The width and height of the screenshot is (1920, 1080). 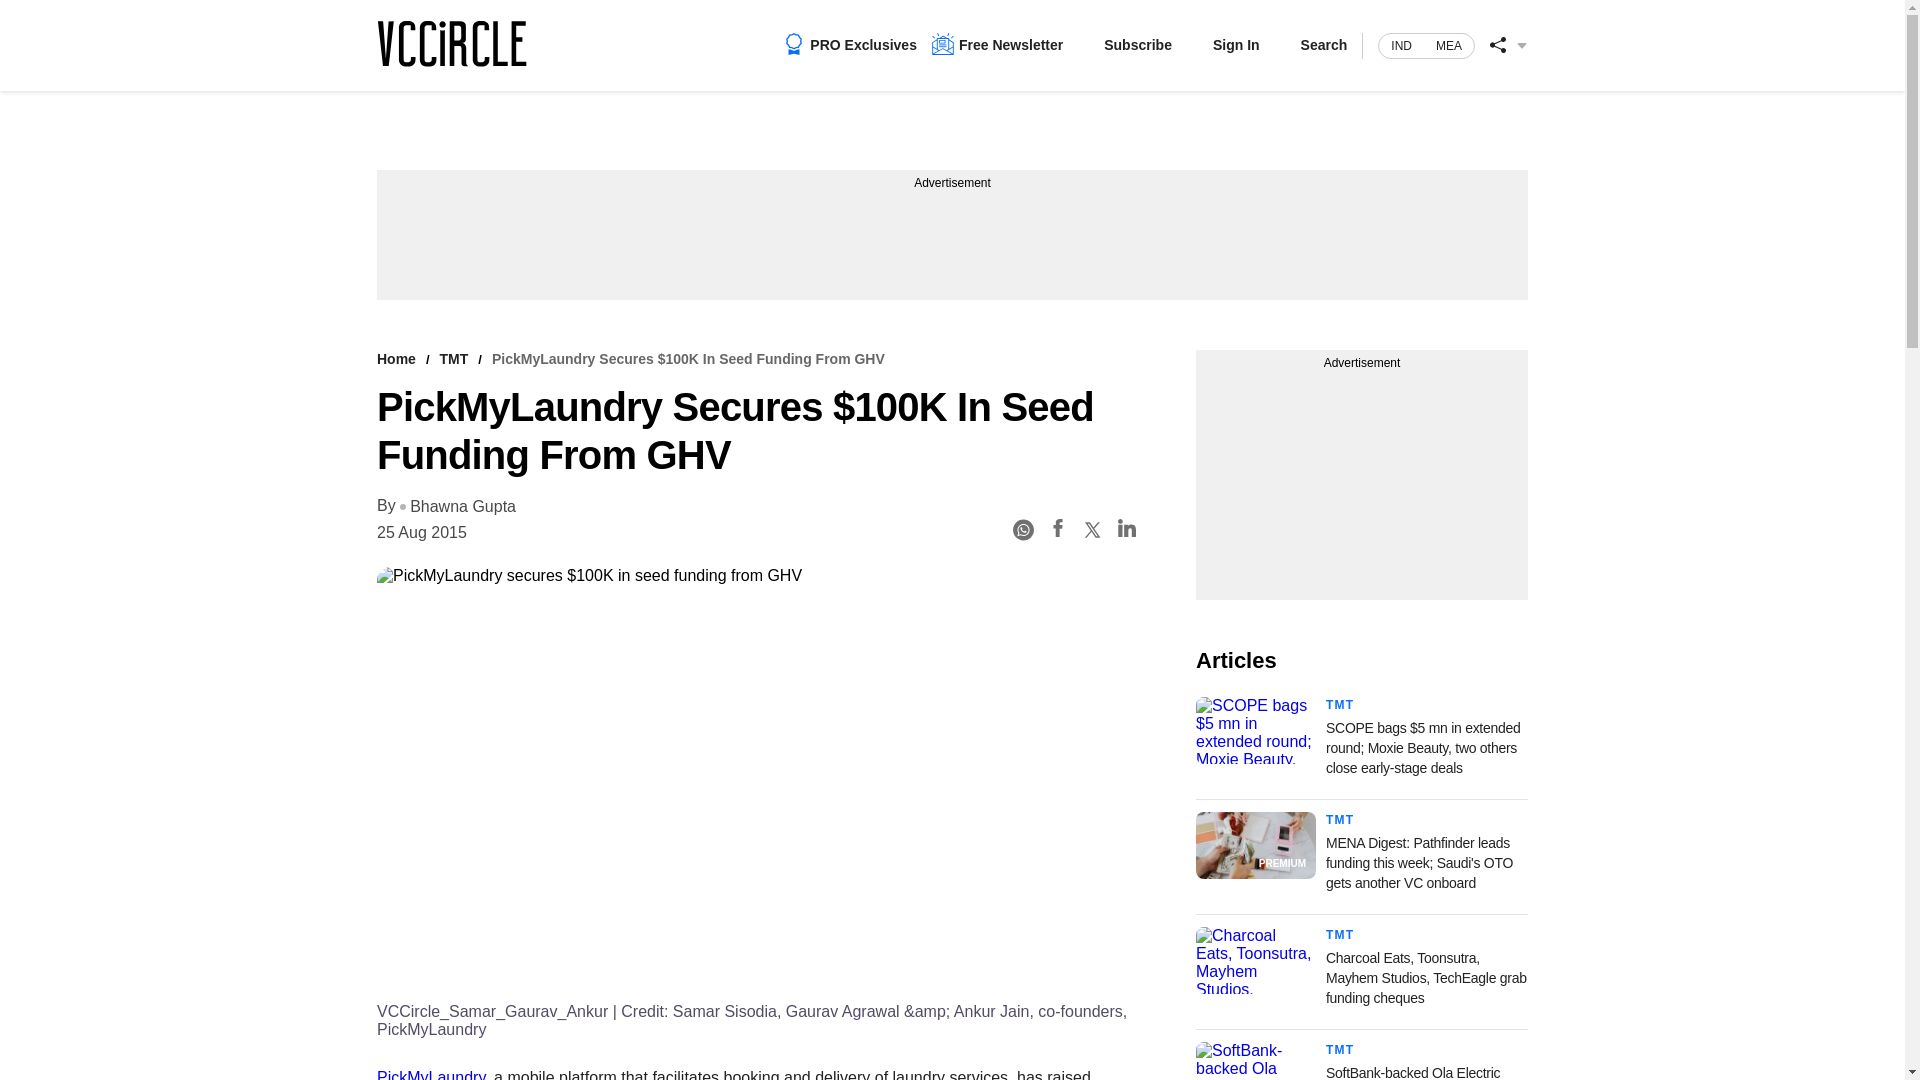 What do you see at coordinates (1340, 704) in the screenshot?
I see `TMT` at bounding box center [1340, 704].